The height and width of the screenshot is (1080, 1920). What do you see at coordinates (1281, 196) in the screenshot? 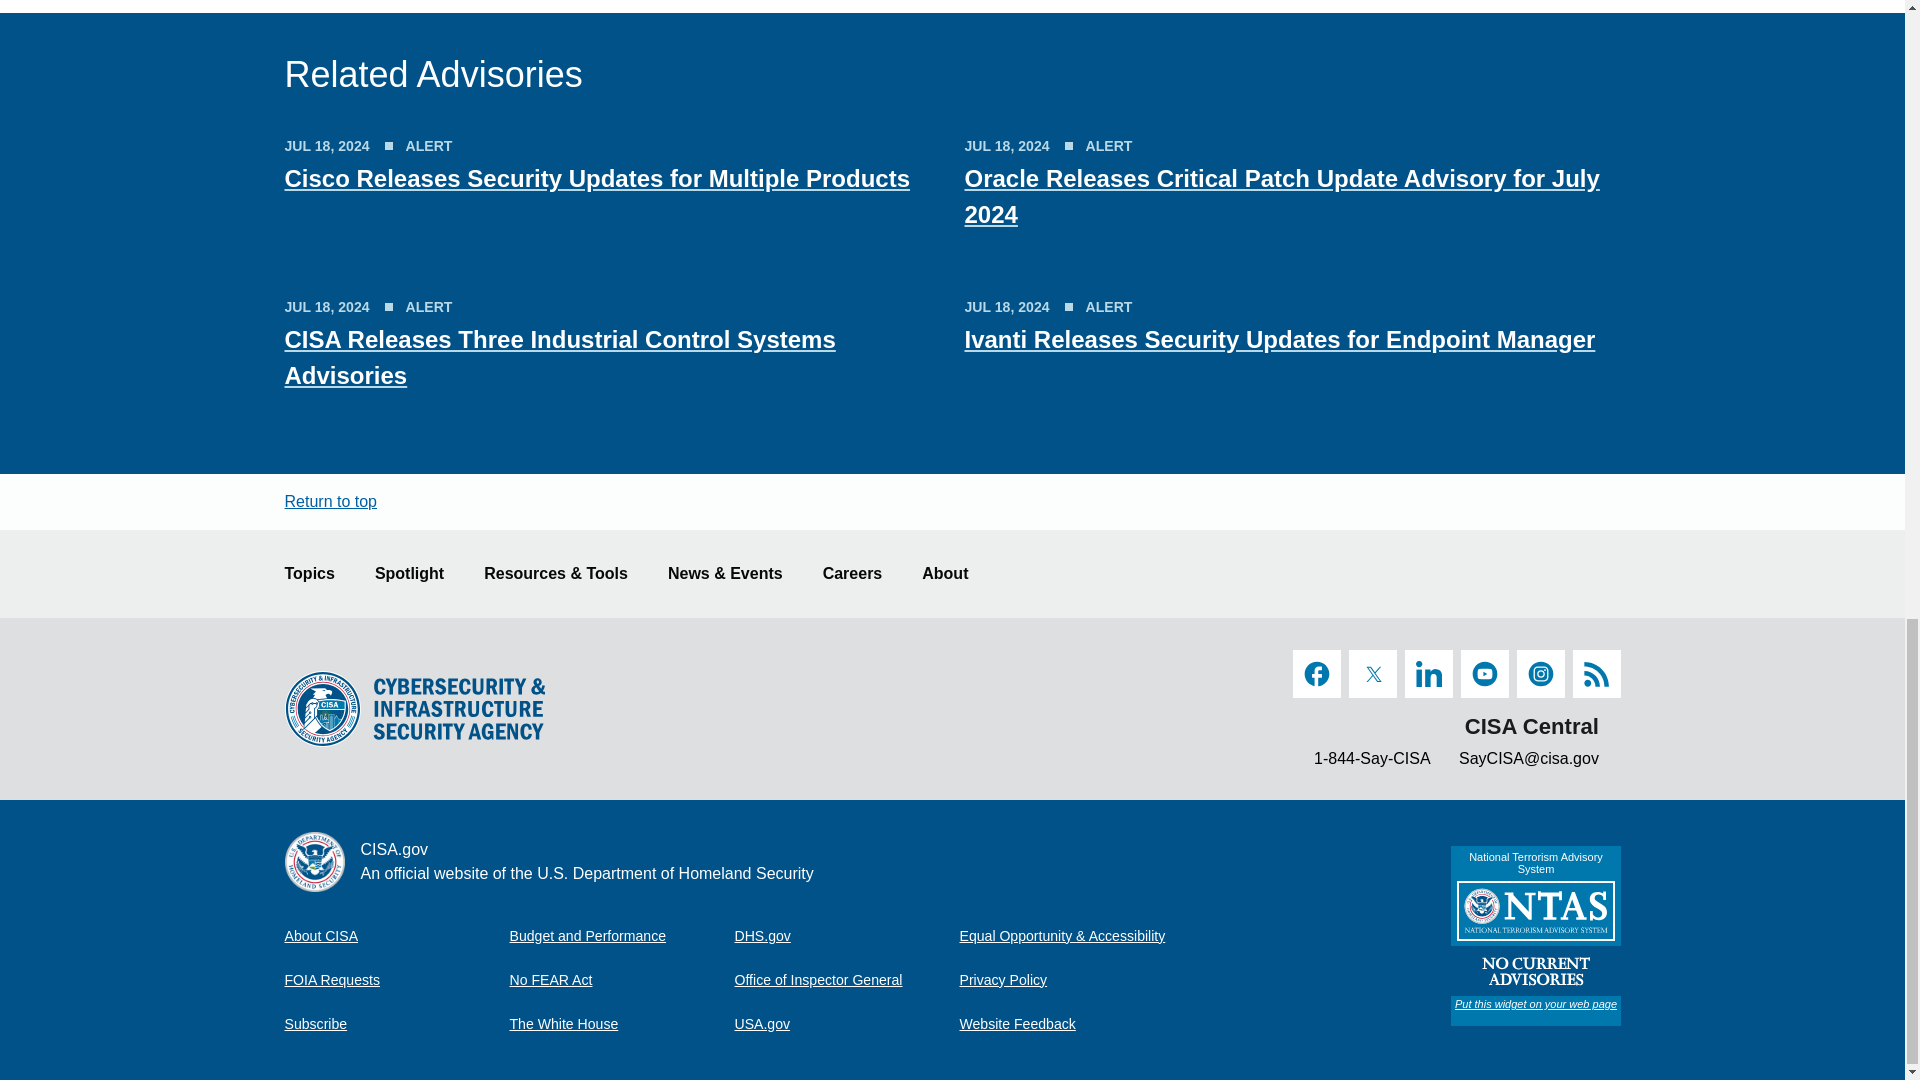
I see `Oracle Releases Critical Patch Update Advisory for July 2024` at bounding box center [1281, 196].